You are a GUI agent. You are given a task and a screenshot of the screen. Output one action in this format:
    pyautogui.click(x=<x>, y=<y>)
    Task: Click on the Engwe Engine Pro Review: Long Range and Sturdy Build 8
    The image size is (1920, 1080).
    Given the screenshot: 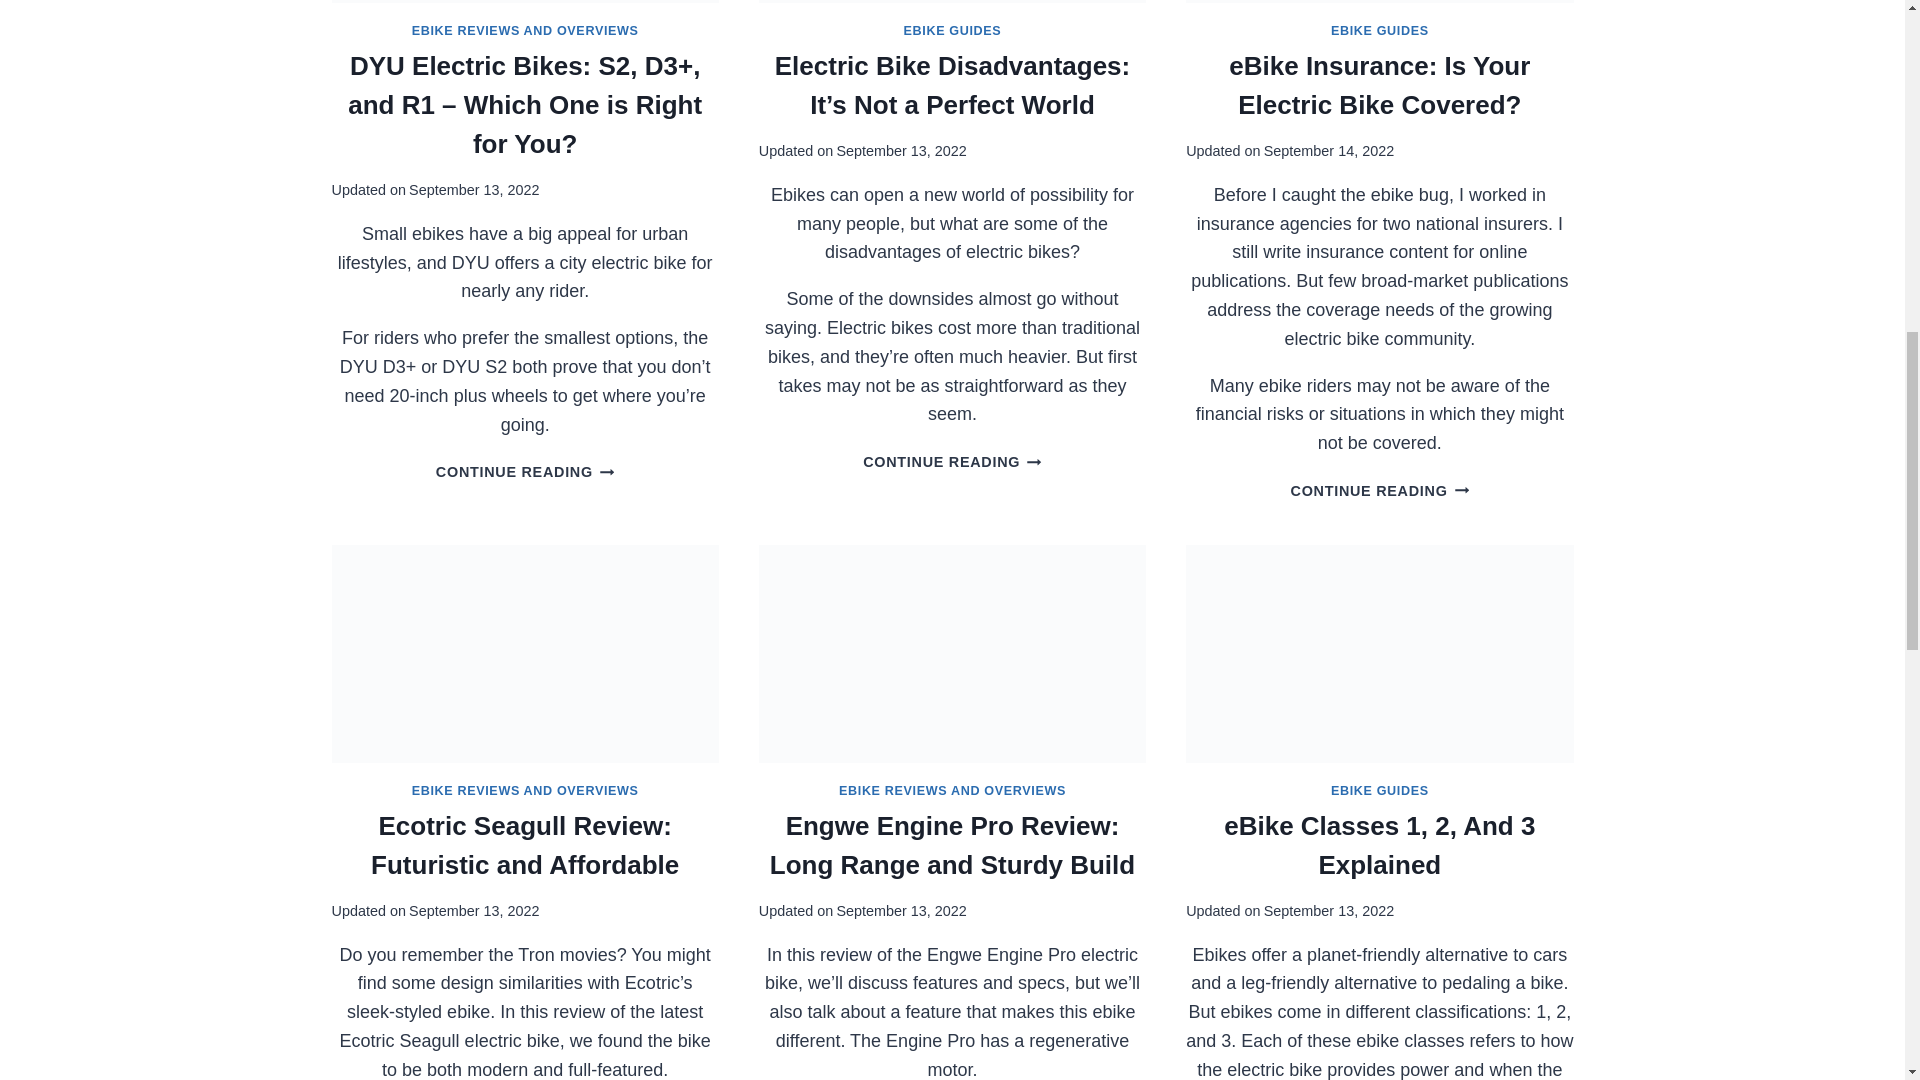 What is the action you would take?
    pyautogui.click(x=952, y=654)
    